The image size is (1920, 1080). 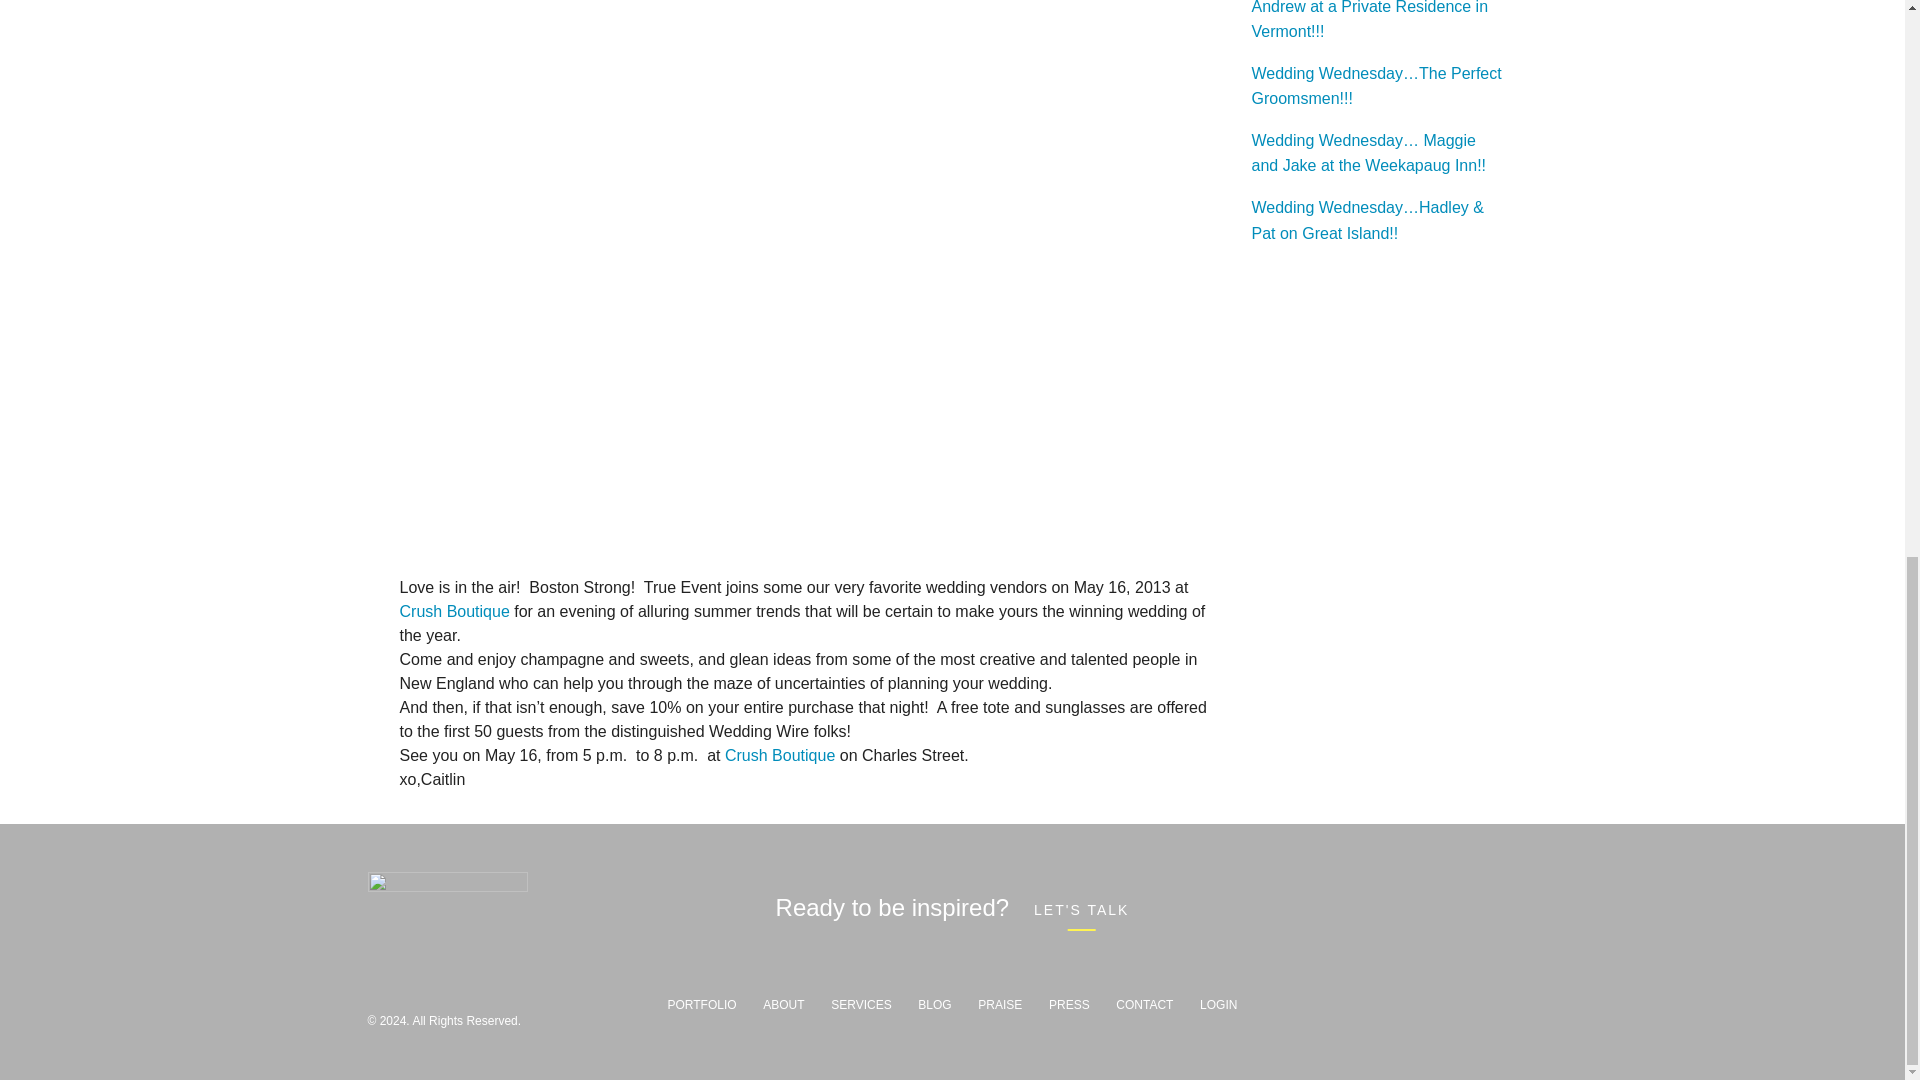 What do you see at coordinates (1144, 1003) in the screenshot?
I see `CONTACT` at bounding box center [1144, 1003].